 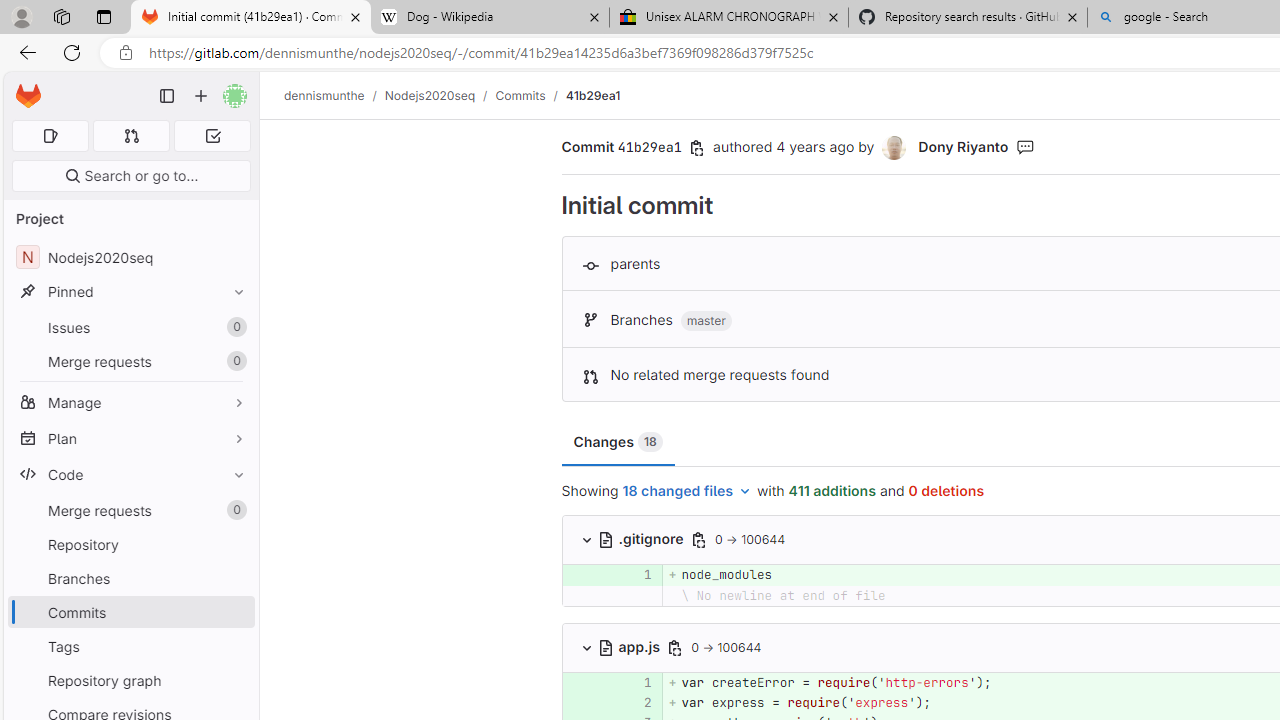 What do you see at coordinates (697, 148) in the screenshot?
I see `Copy commit SHA` at bounding box center [697, 148].